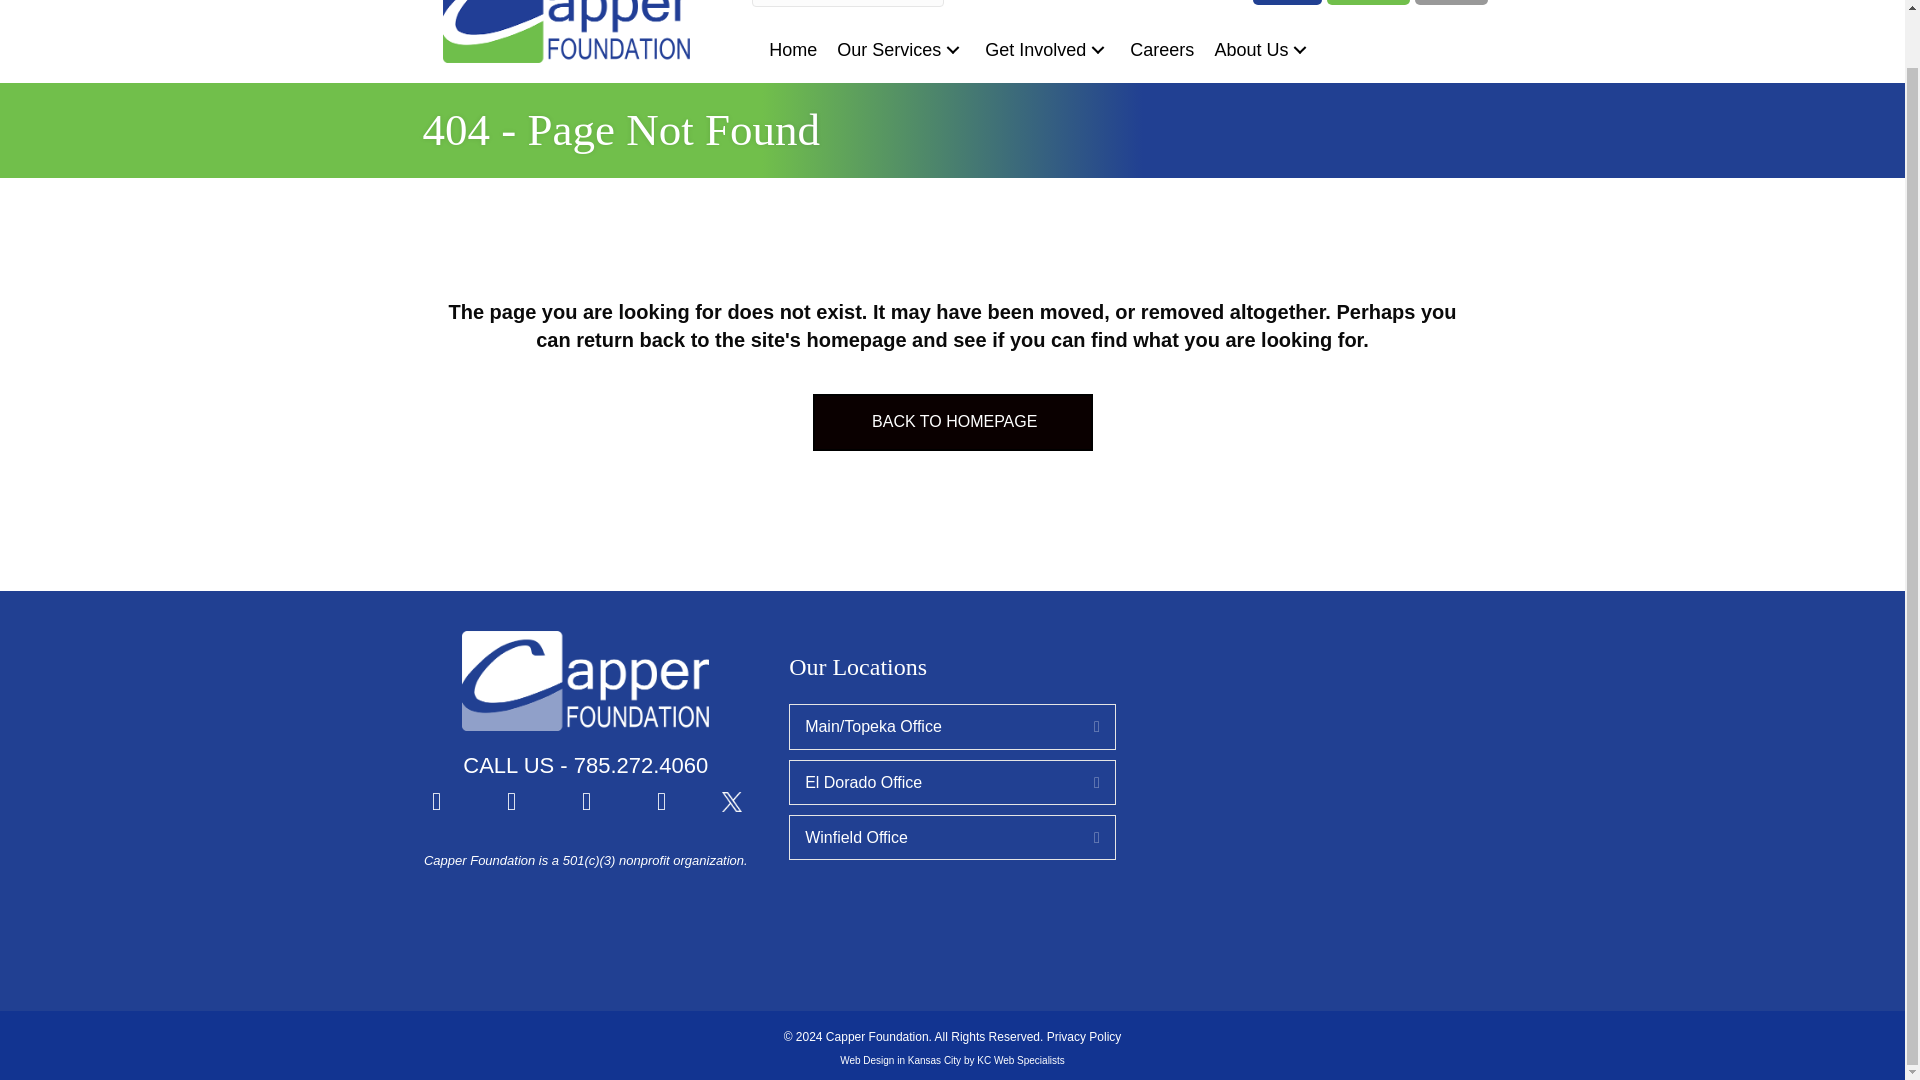 The height and width of the screenshot is (1080, 1920). I want to click on YouTube, so click(511, 801).